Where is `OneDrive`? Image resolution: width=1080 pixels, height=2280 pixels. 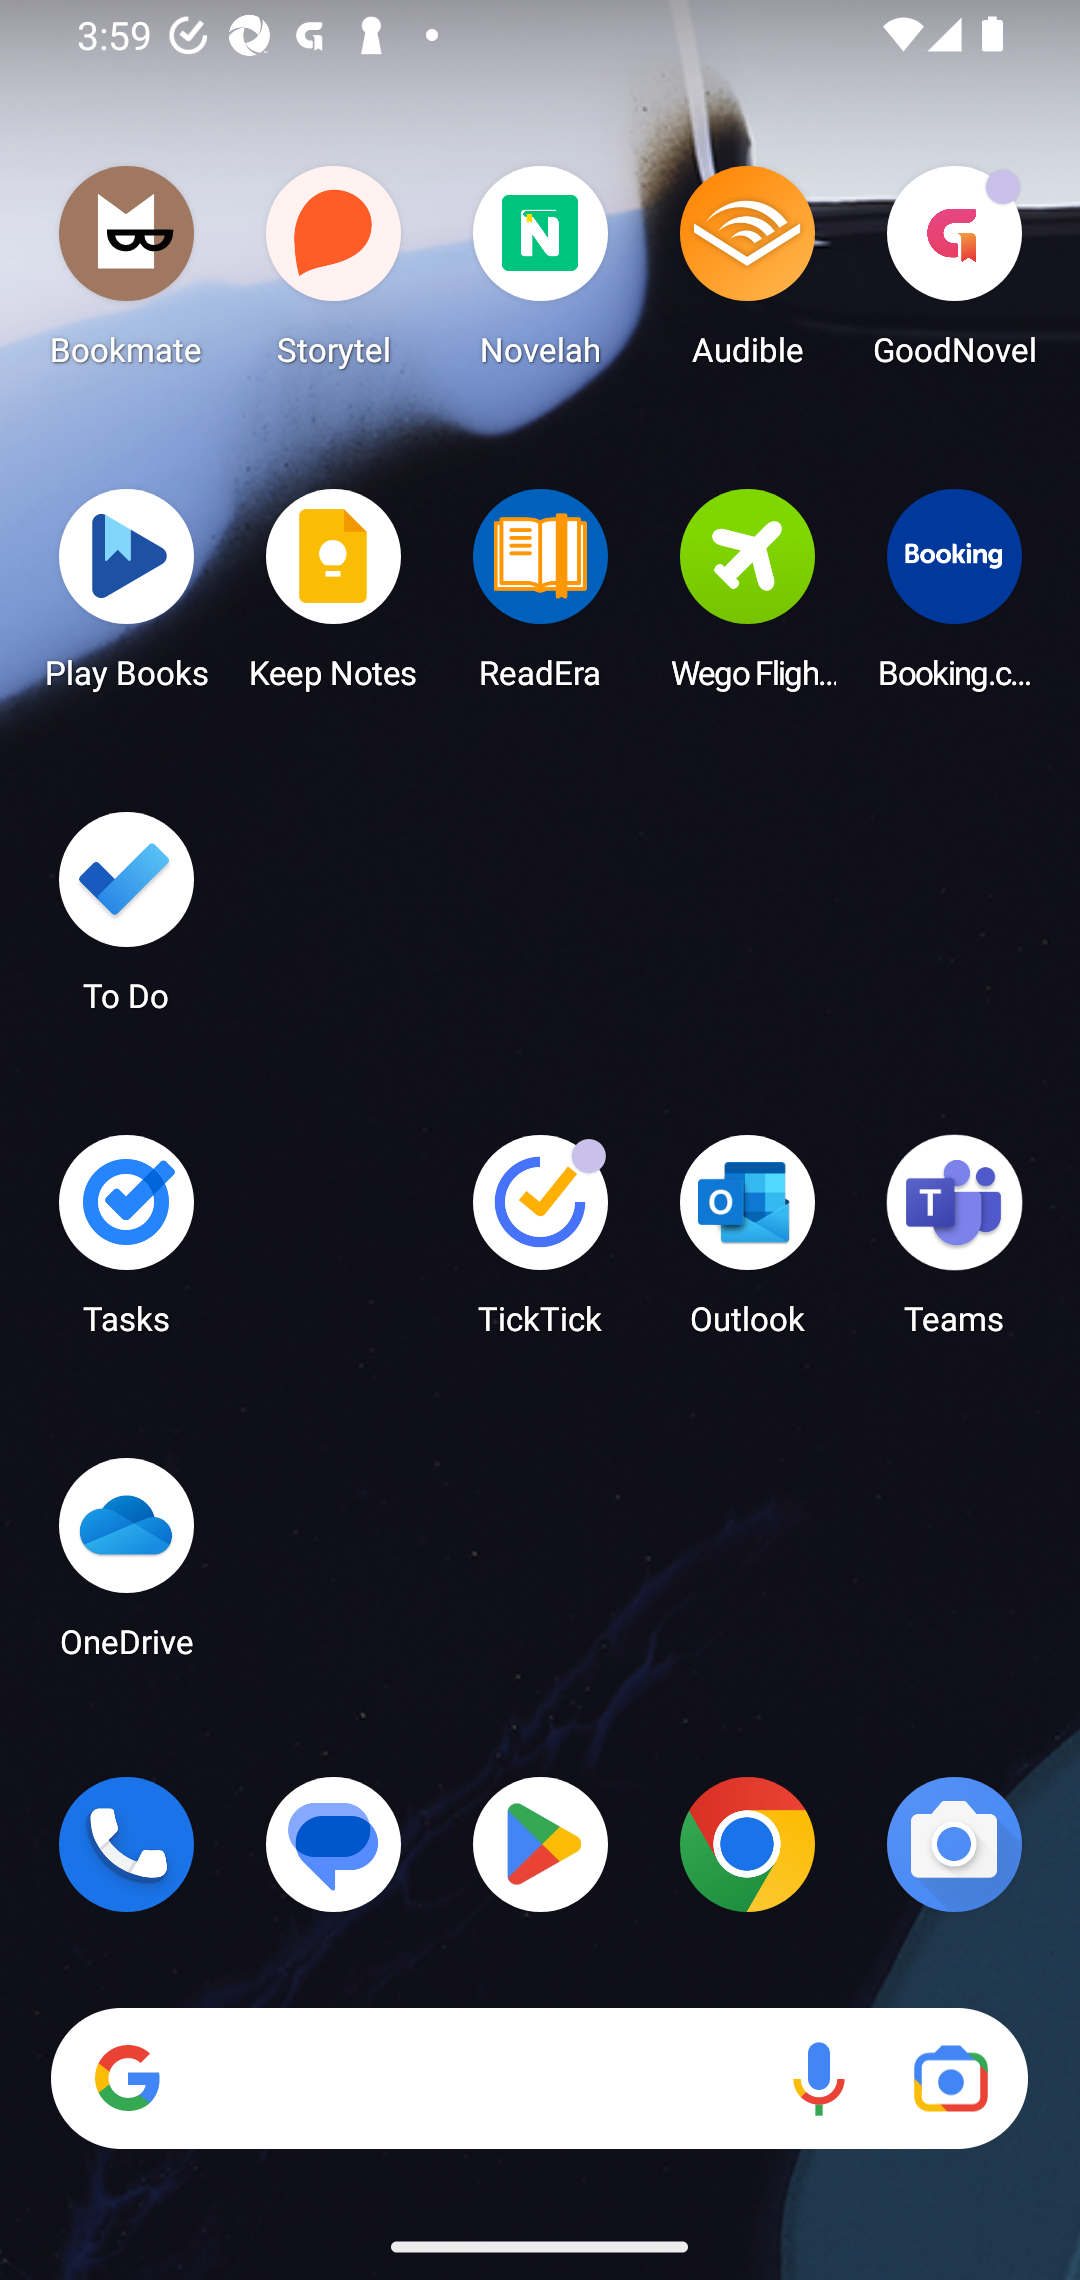
OneDrive is located at coordinates (126, 1566).